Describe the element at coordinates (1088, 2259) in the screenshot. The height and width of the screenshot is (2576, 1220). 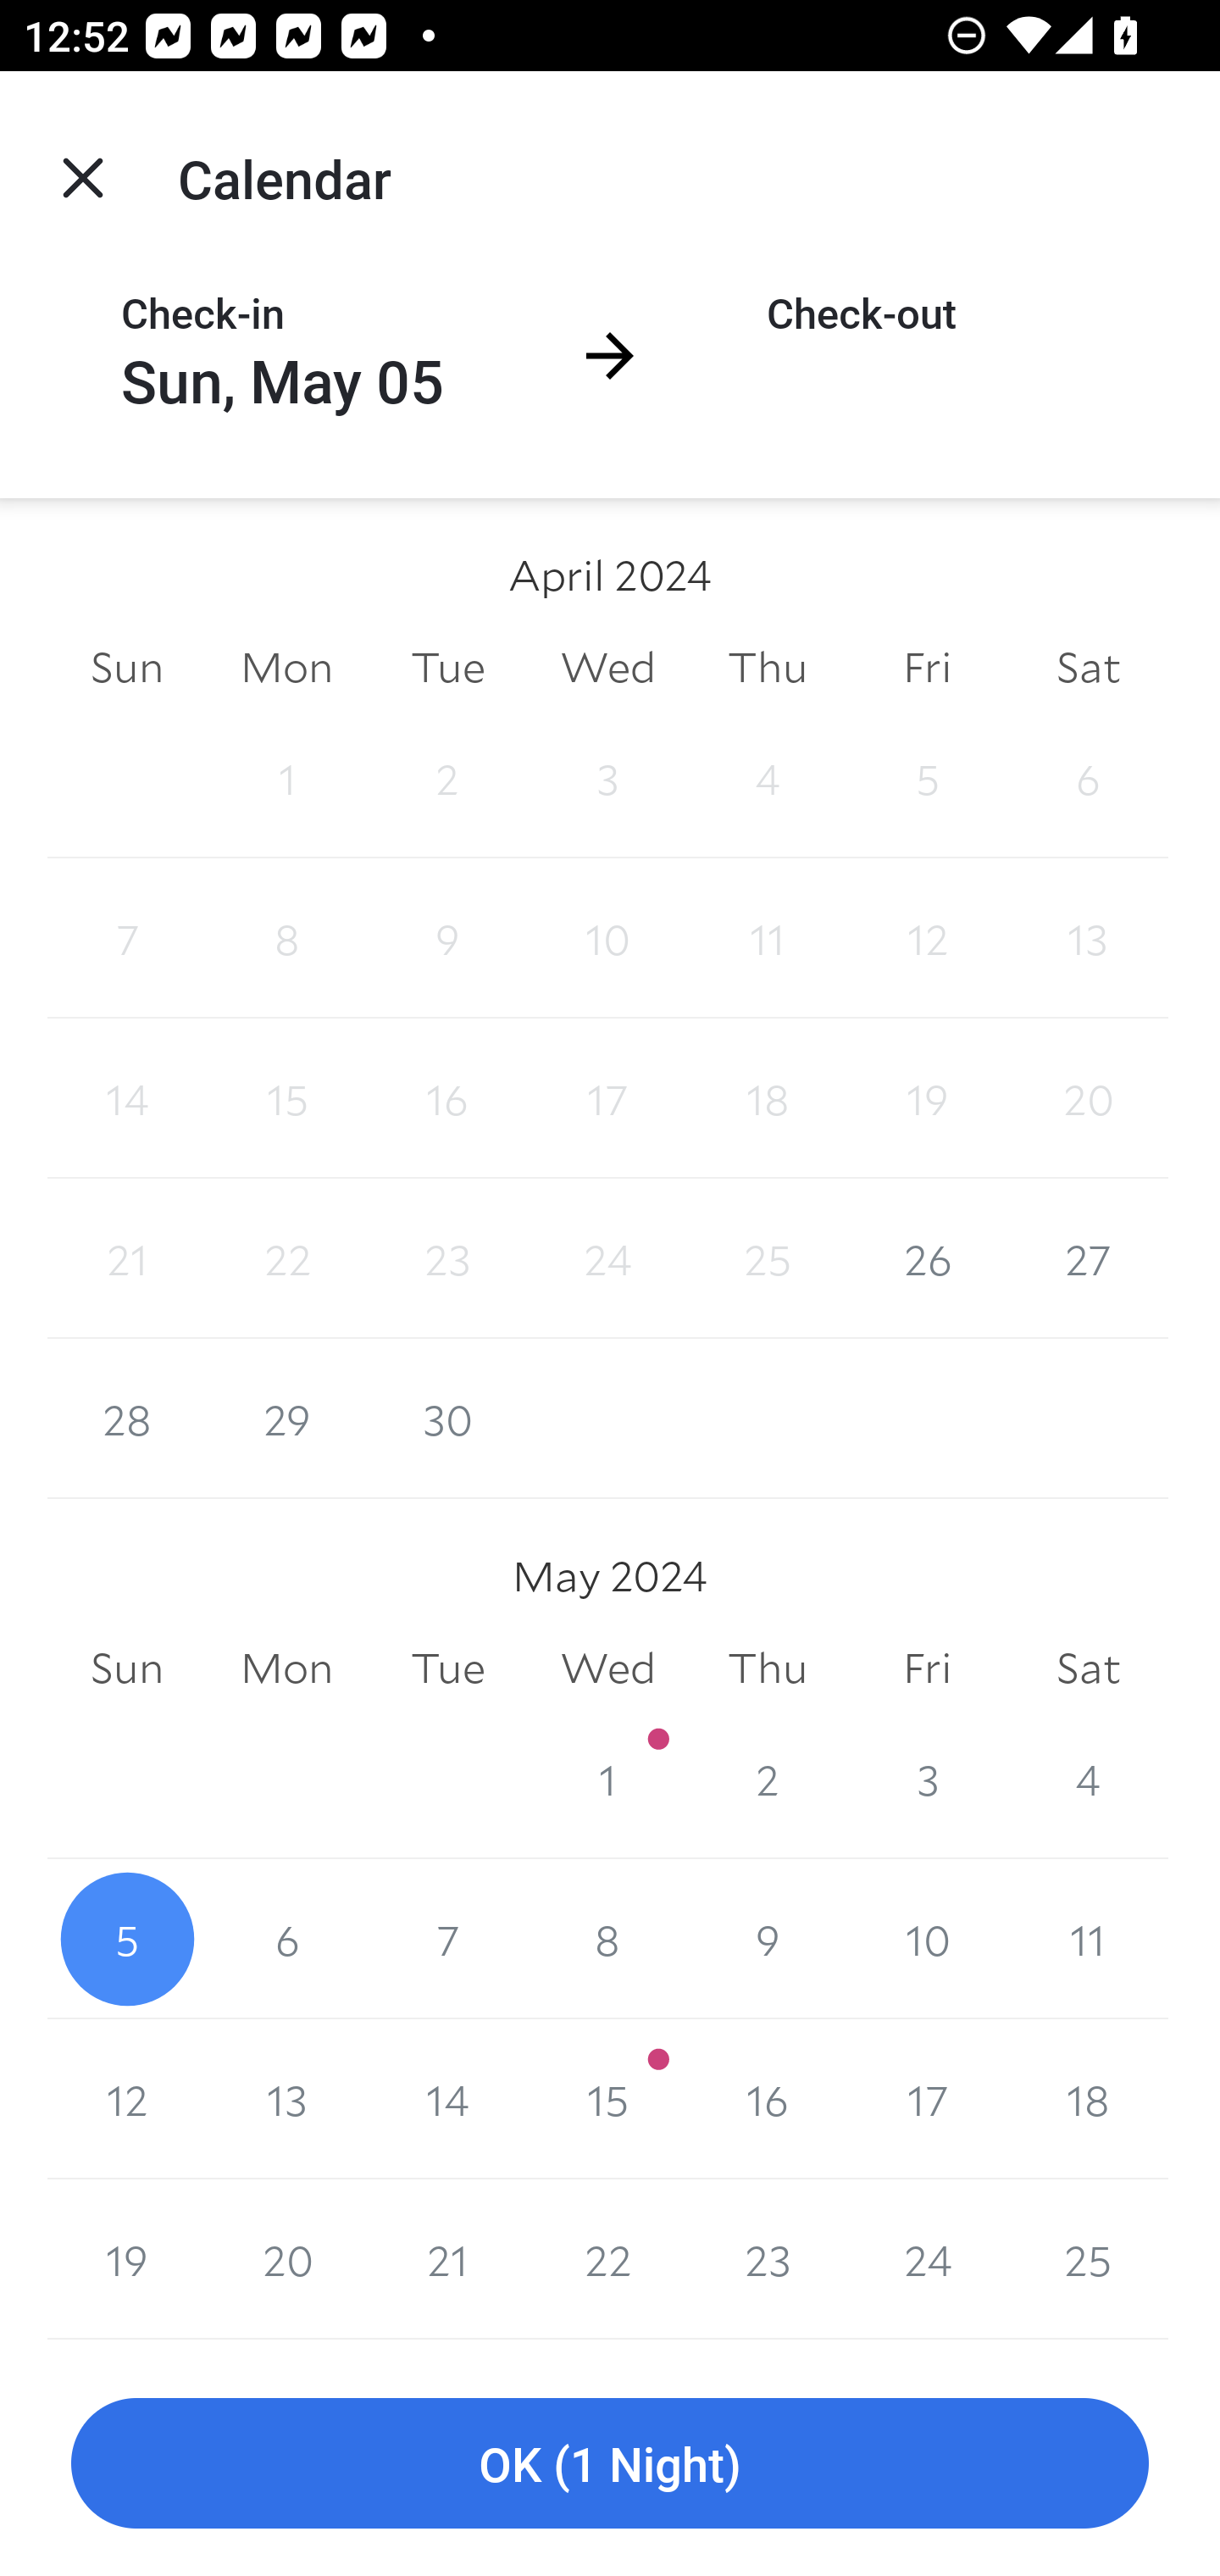
I see `25 25 May 2024` at that location.